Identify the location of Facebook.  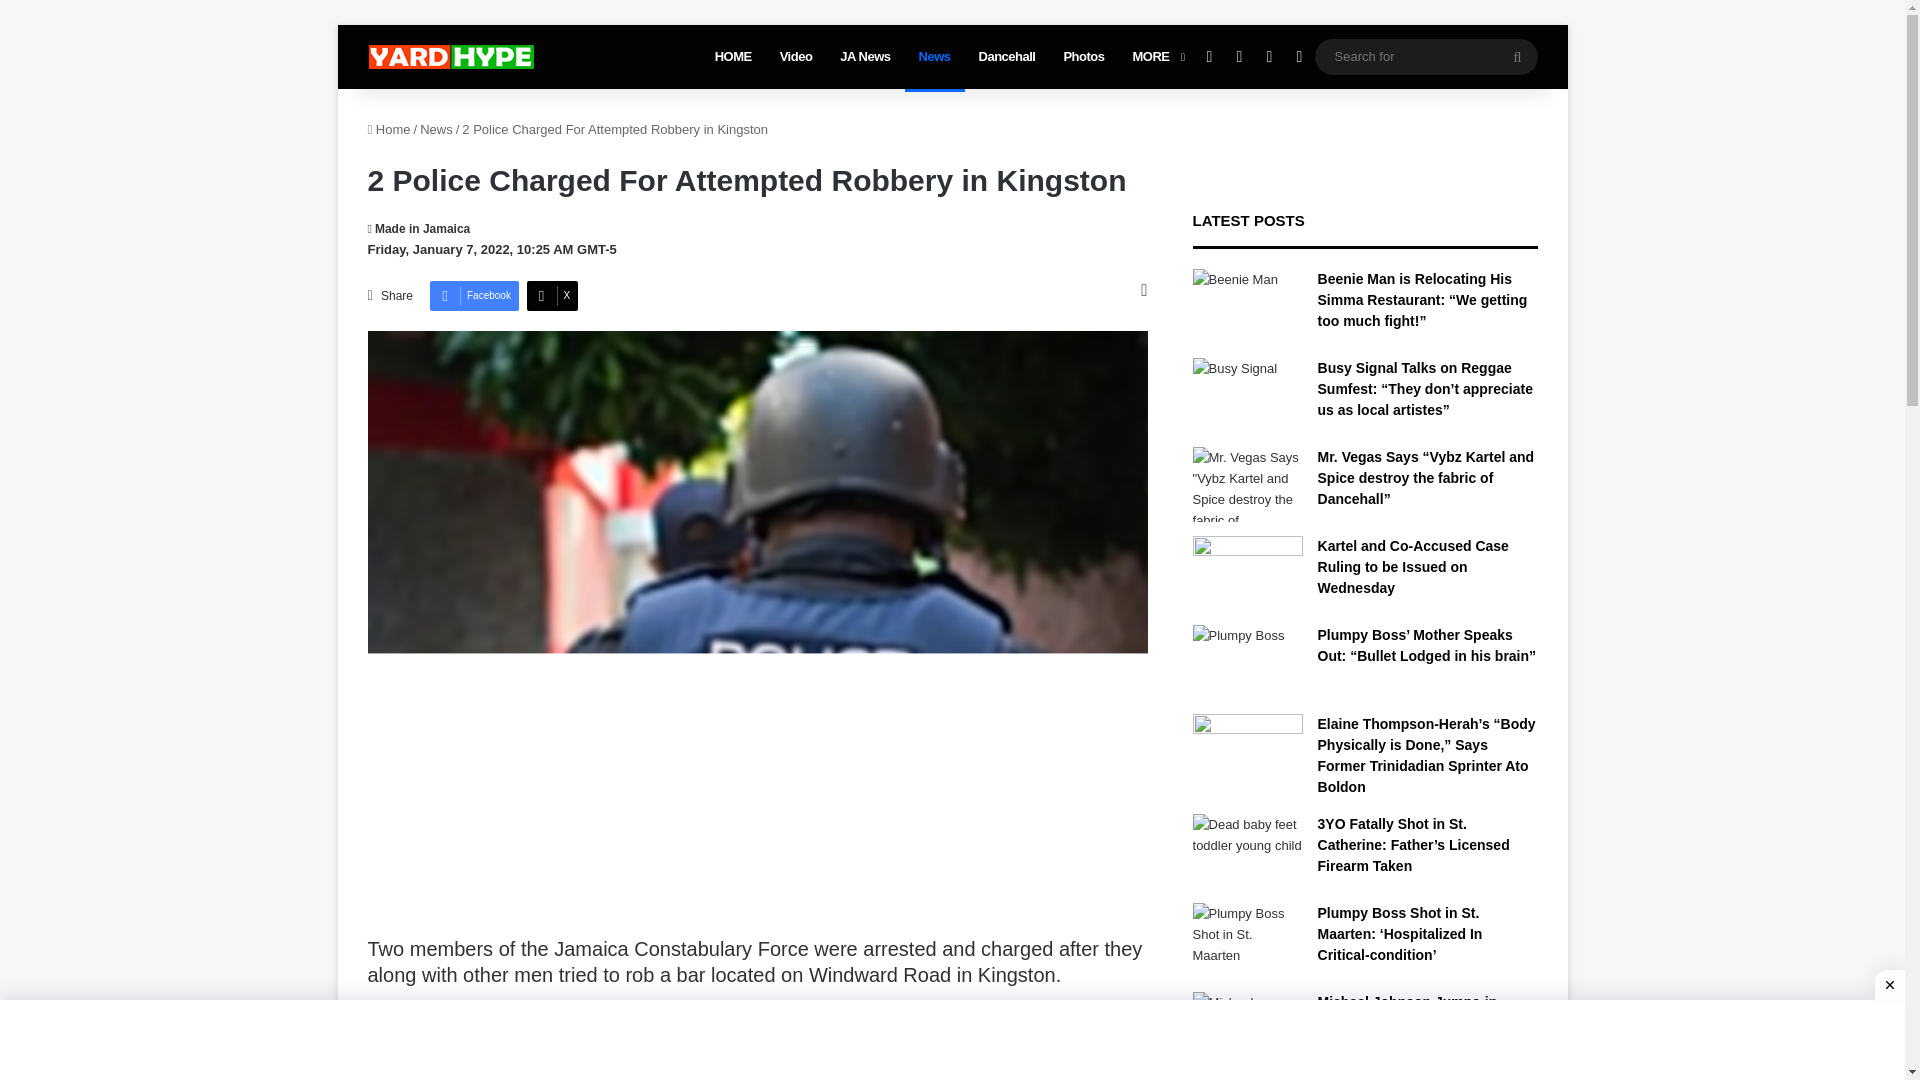
(474, 296).